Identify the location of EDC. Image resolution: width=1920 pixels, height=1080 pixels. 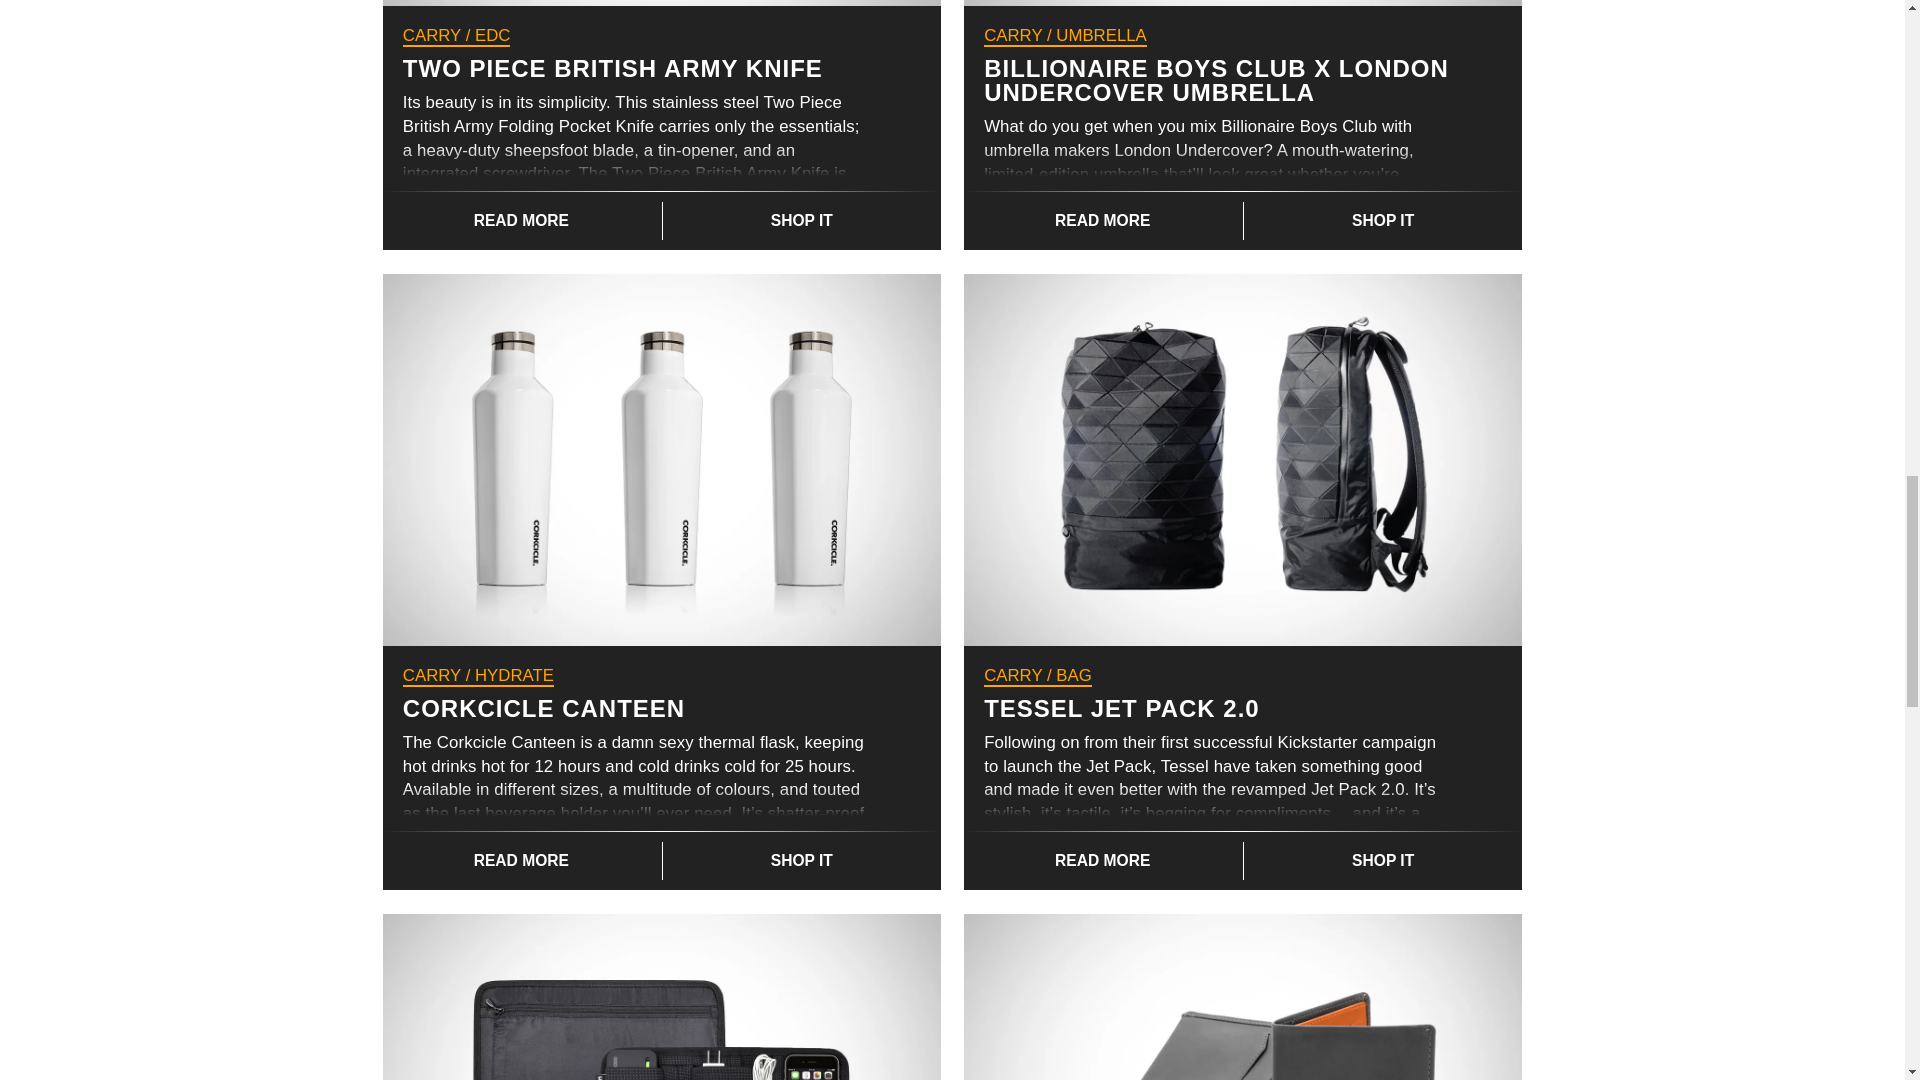
(492, 35).